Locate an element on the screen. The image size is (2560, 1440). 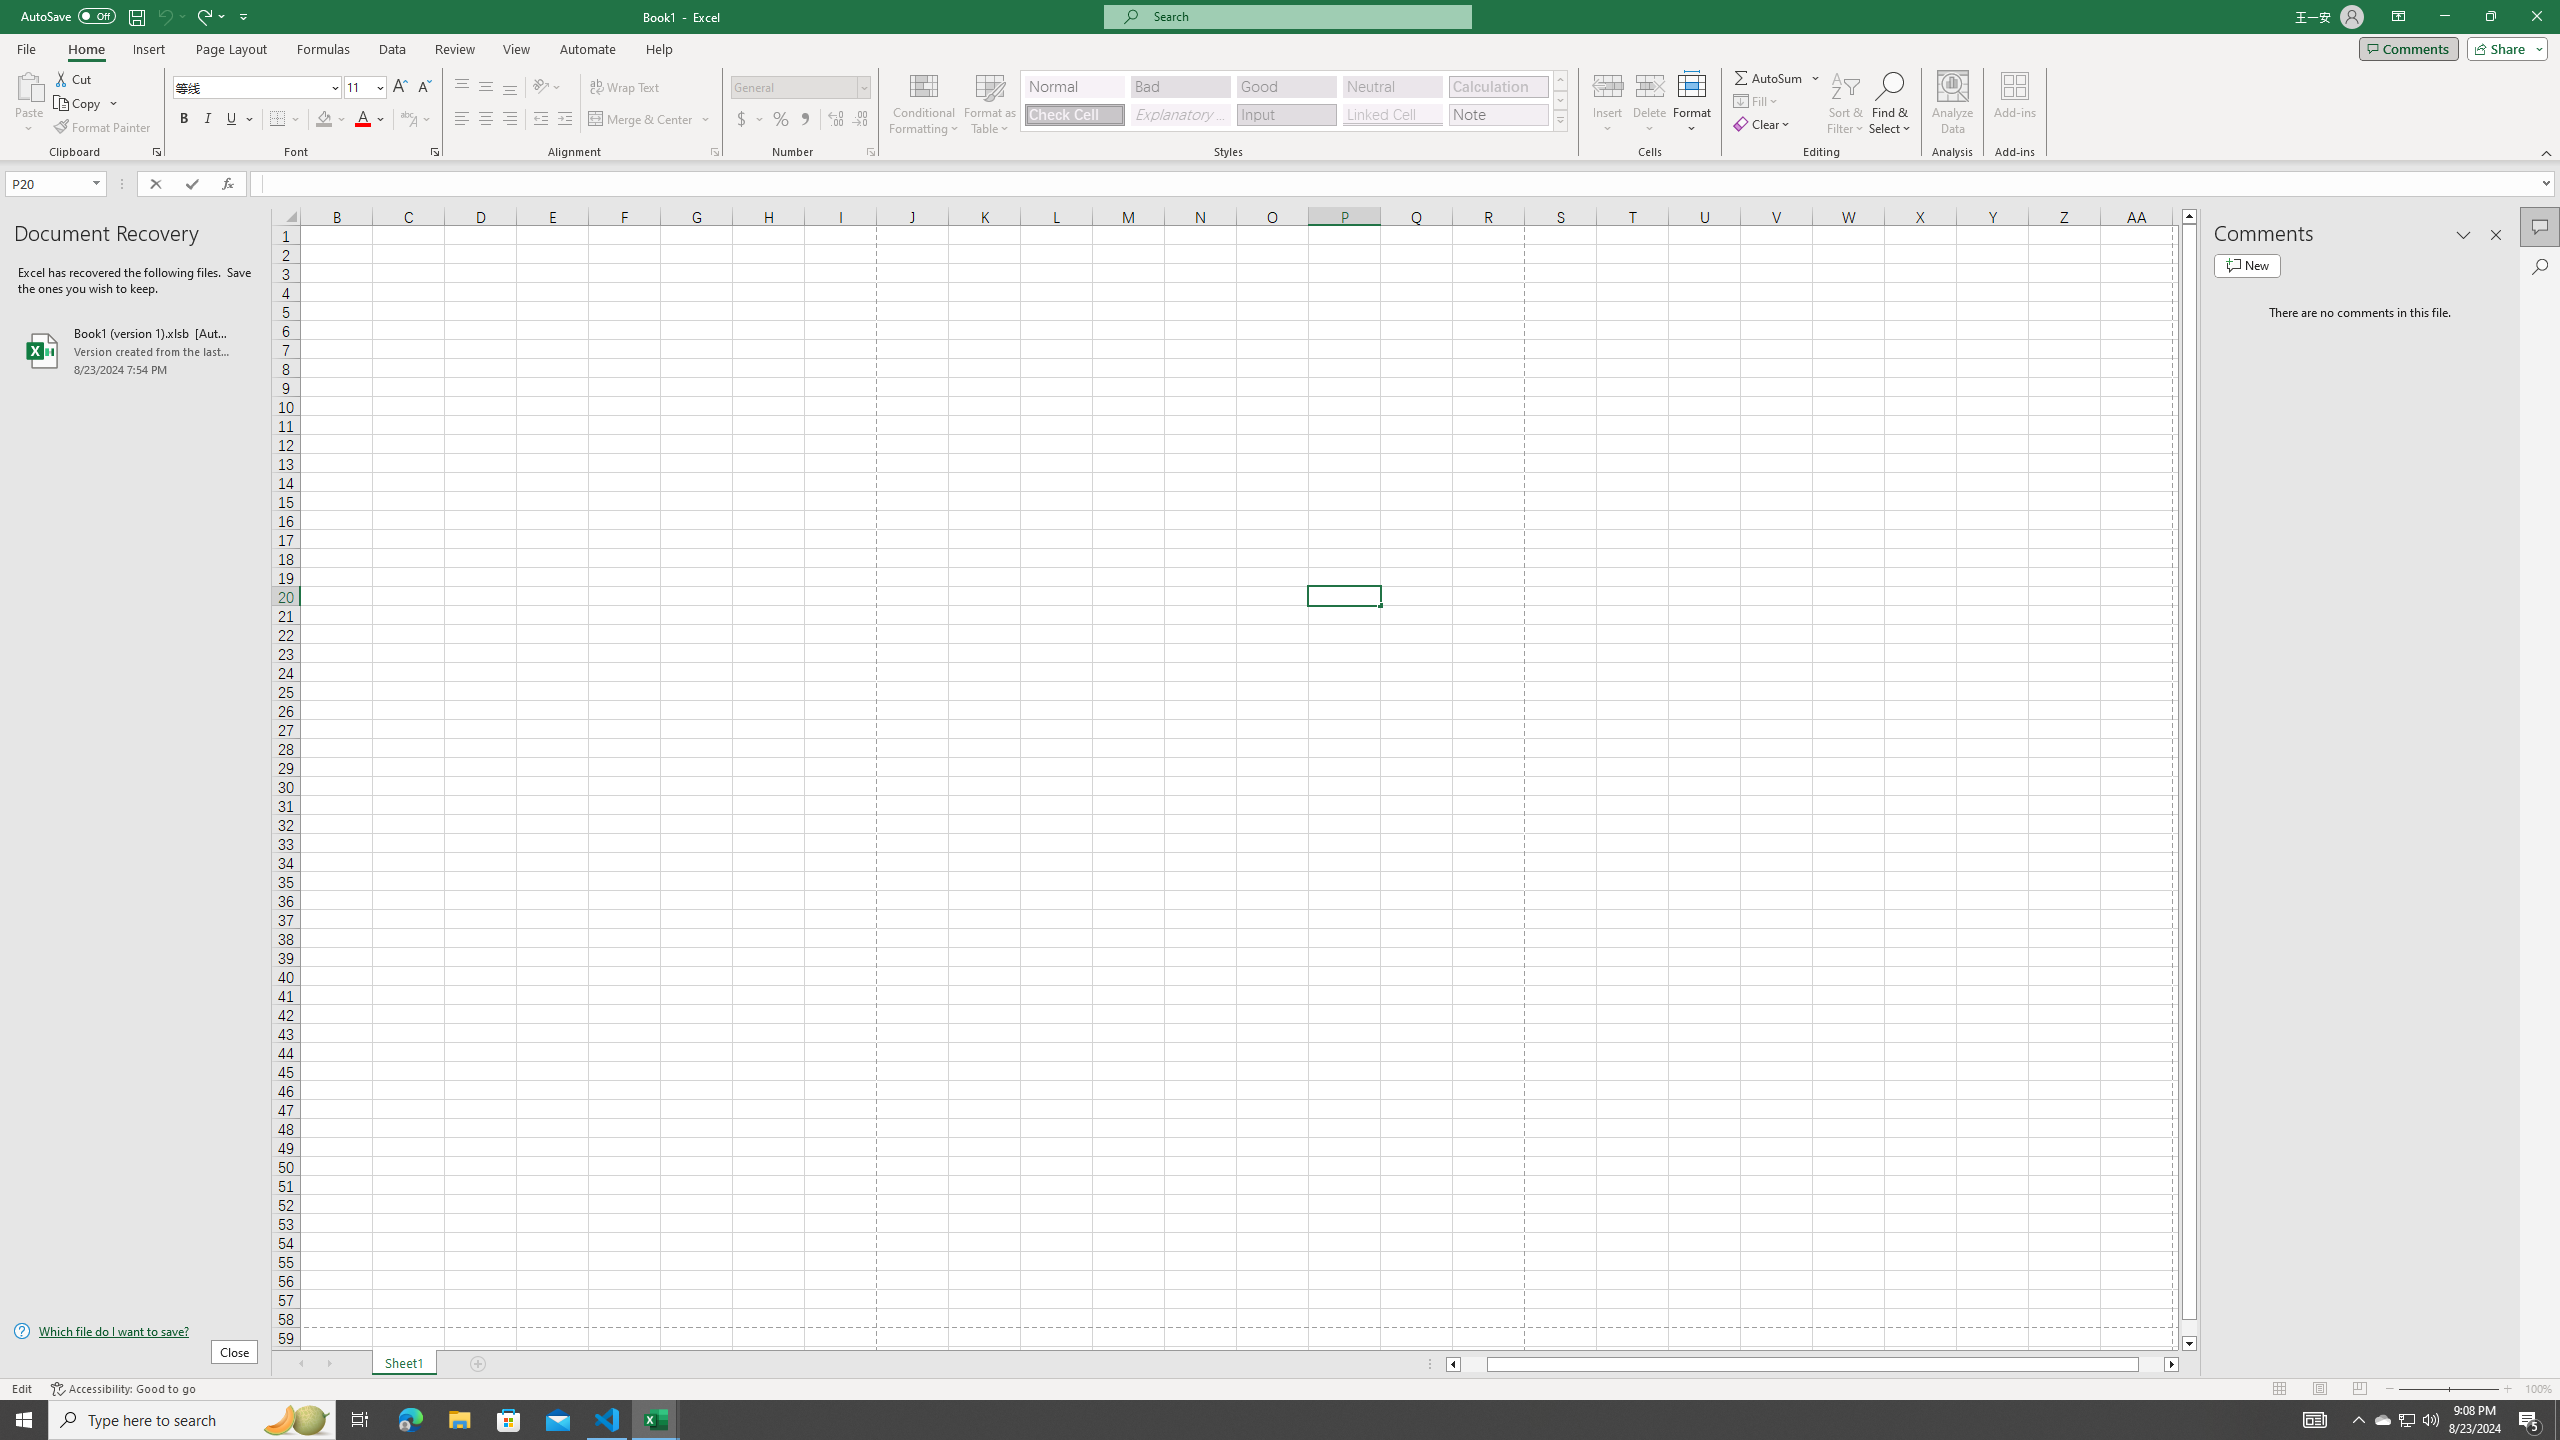
Accounting Number Format is located at coordinates (742, 120).